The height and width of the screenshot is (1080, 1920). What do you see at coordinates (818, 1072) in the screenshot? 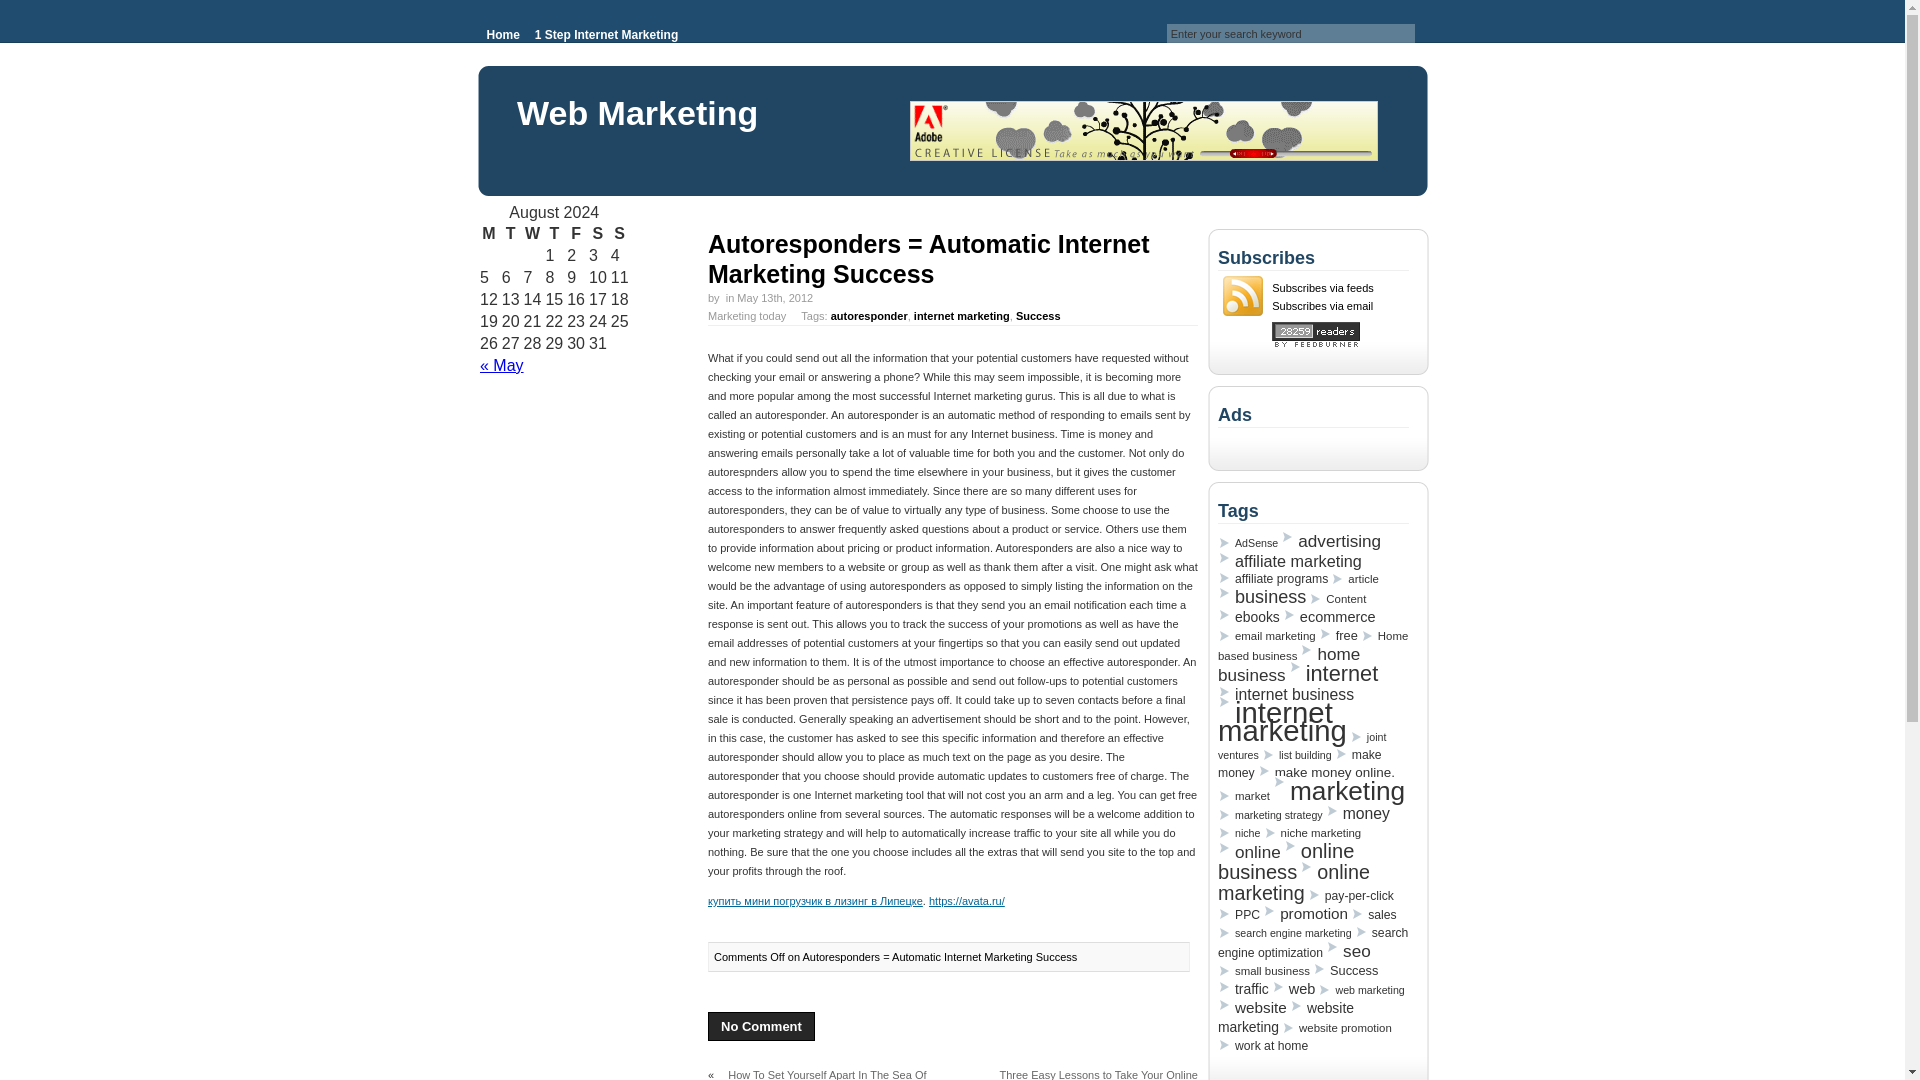
I see `How To Set Yourself Apart In The Sea Of Online Marketers` at bounding box center [818, 1072].